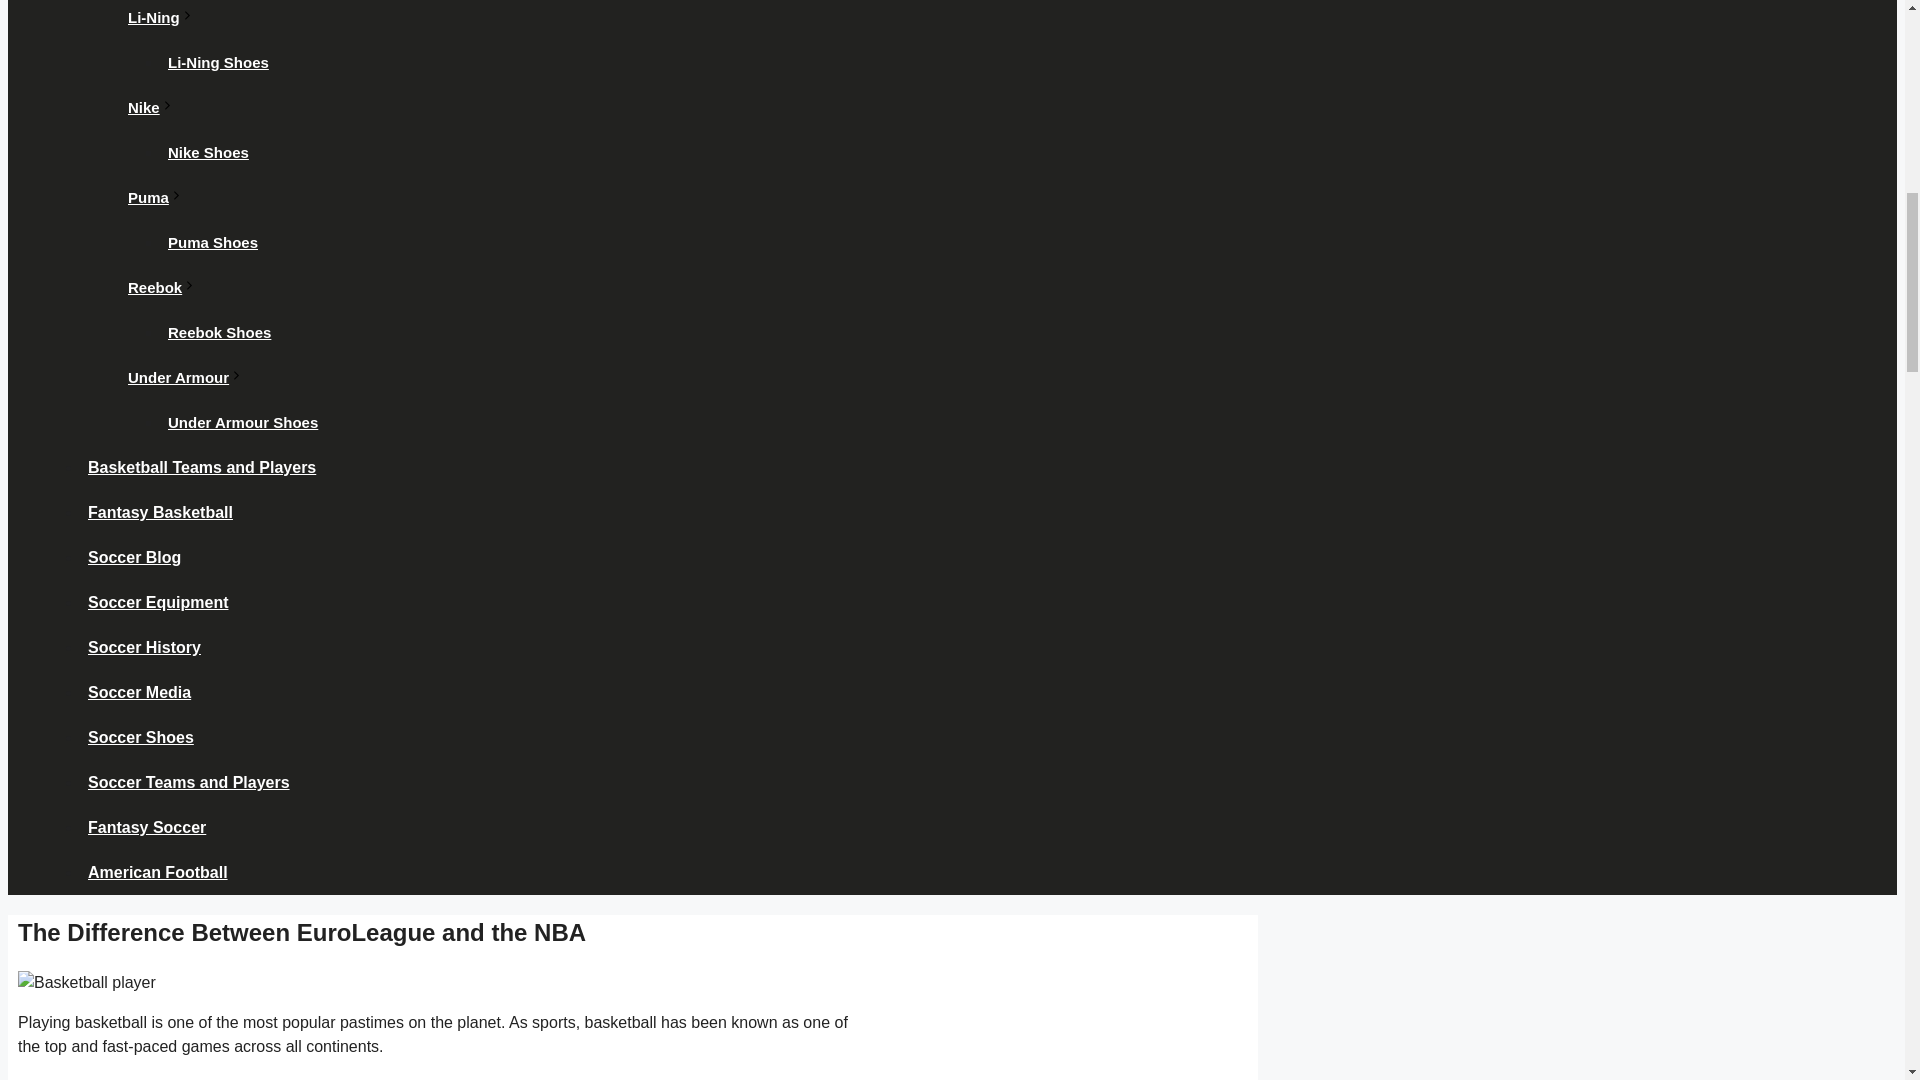 This screenshot has width=1920, height=1080. What do you see at coordinates (158, 198) in the screenshot?
I see `Puma` at bounding box center [158, 198].